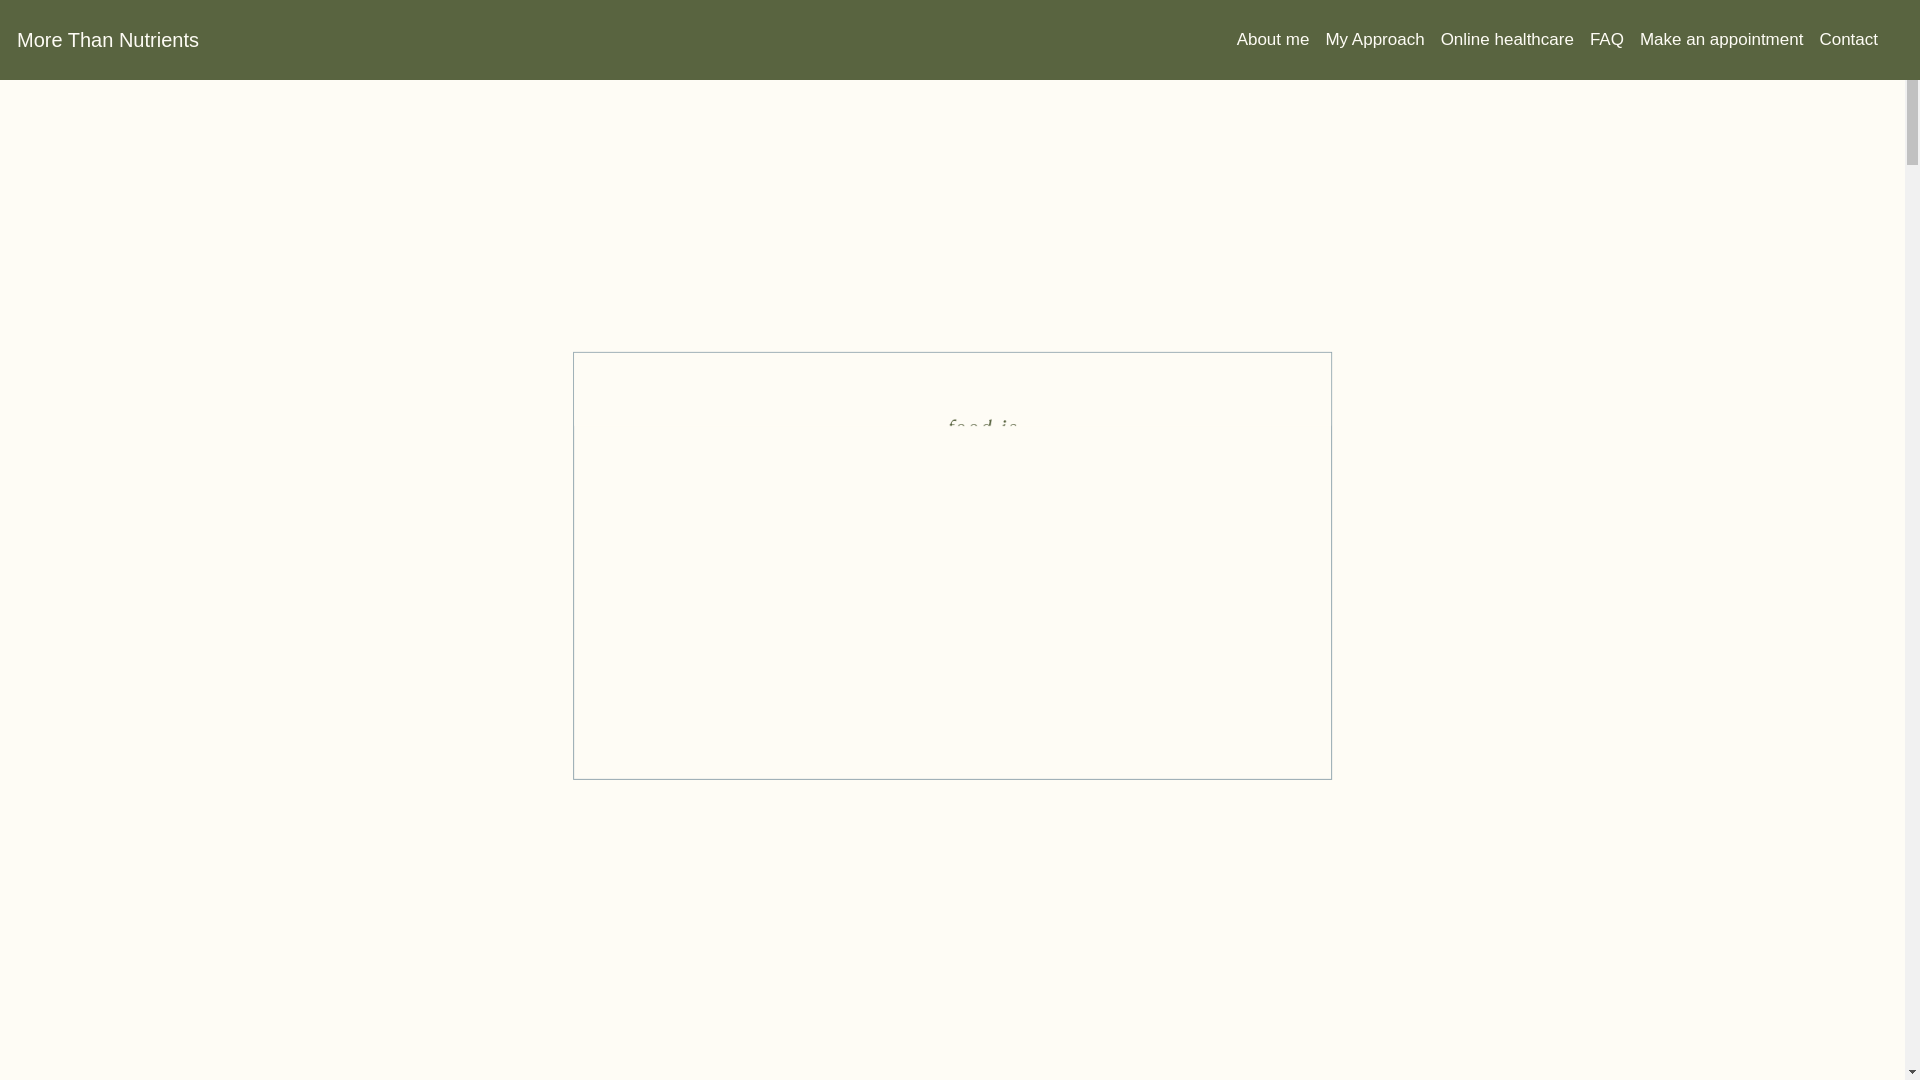  Describe the element at coordinates (1856, 40) in the screenshot. I see `Contact` at that location.